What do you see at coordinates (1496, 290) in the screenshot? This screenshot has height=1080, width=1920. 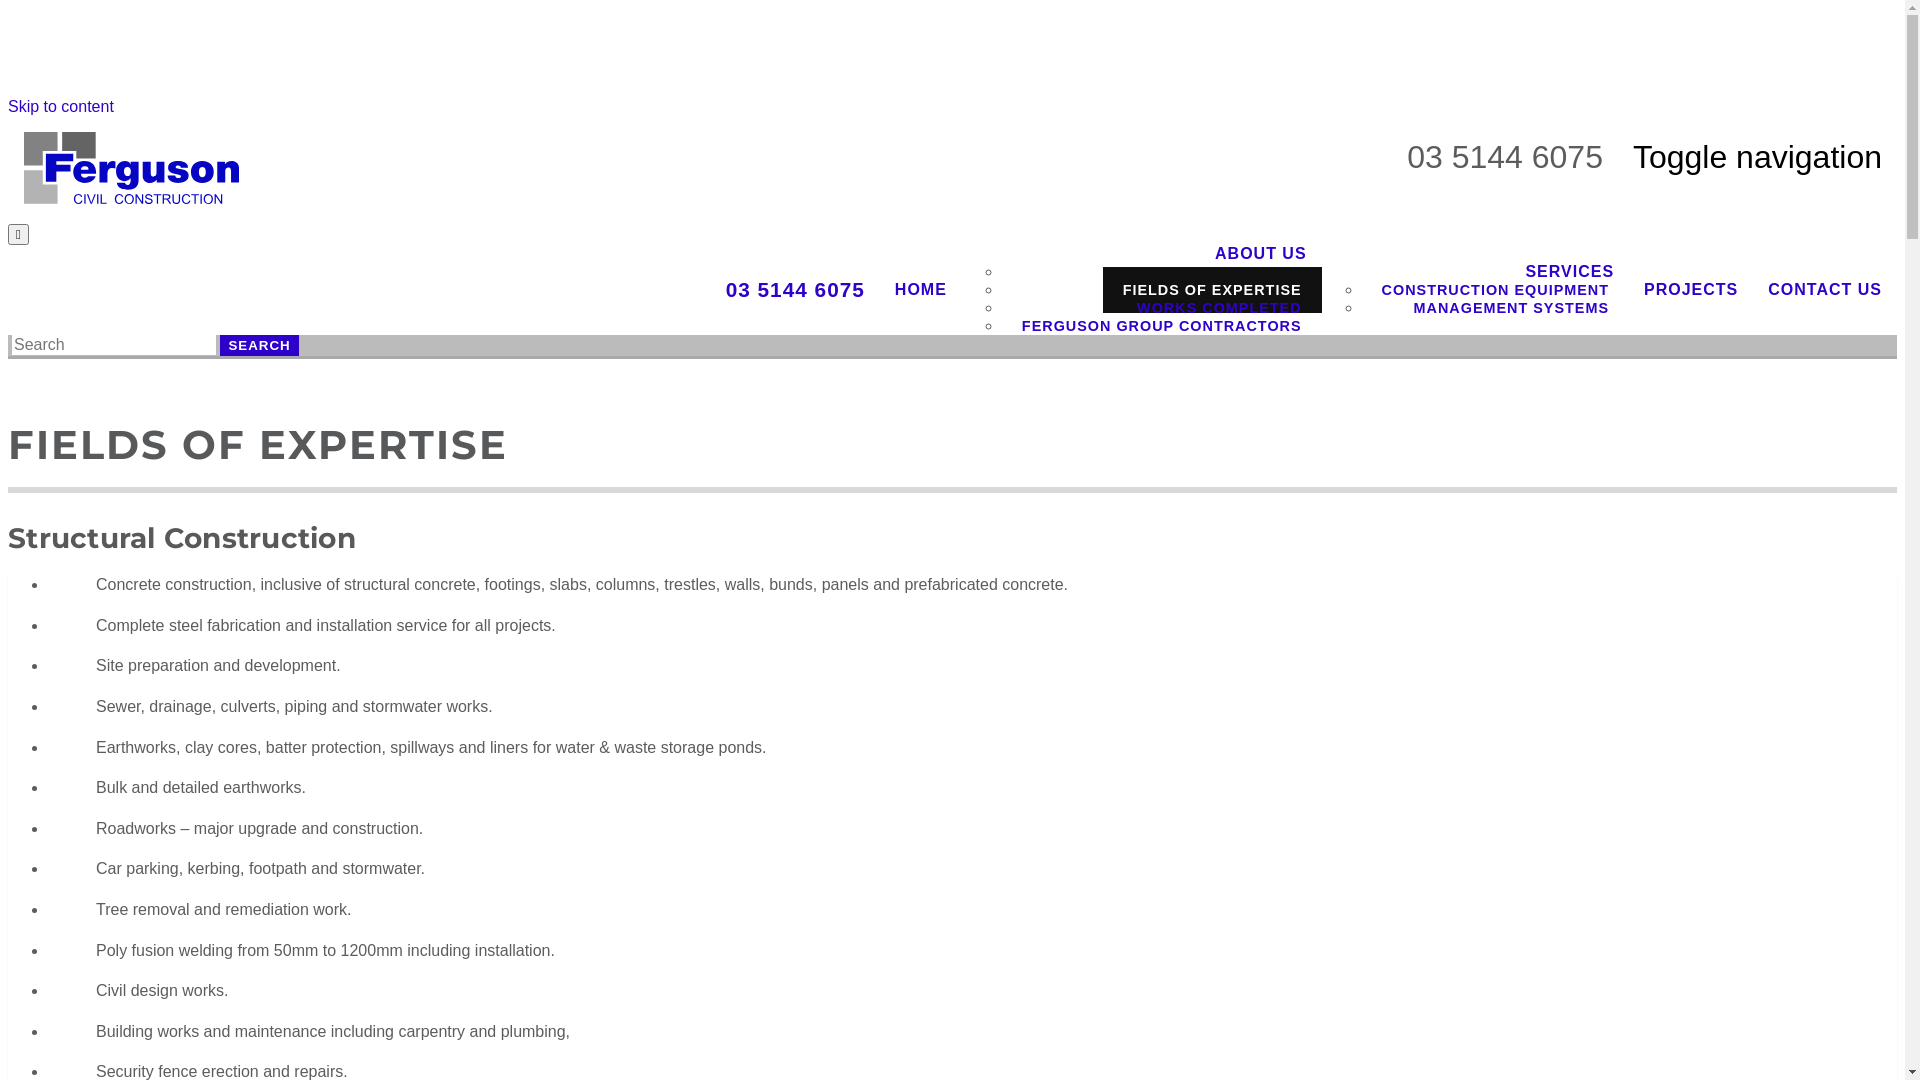 I see `CONSTRUCTION EQUIPMENT` at bounding box center [1496, 290].